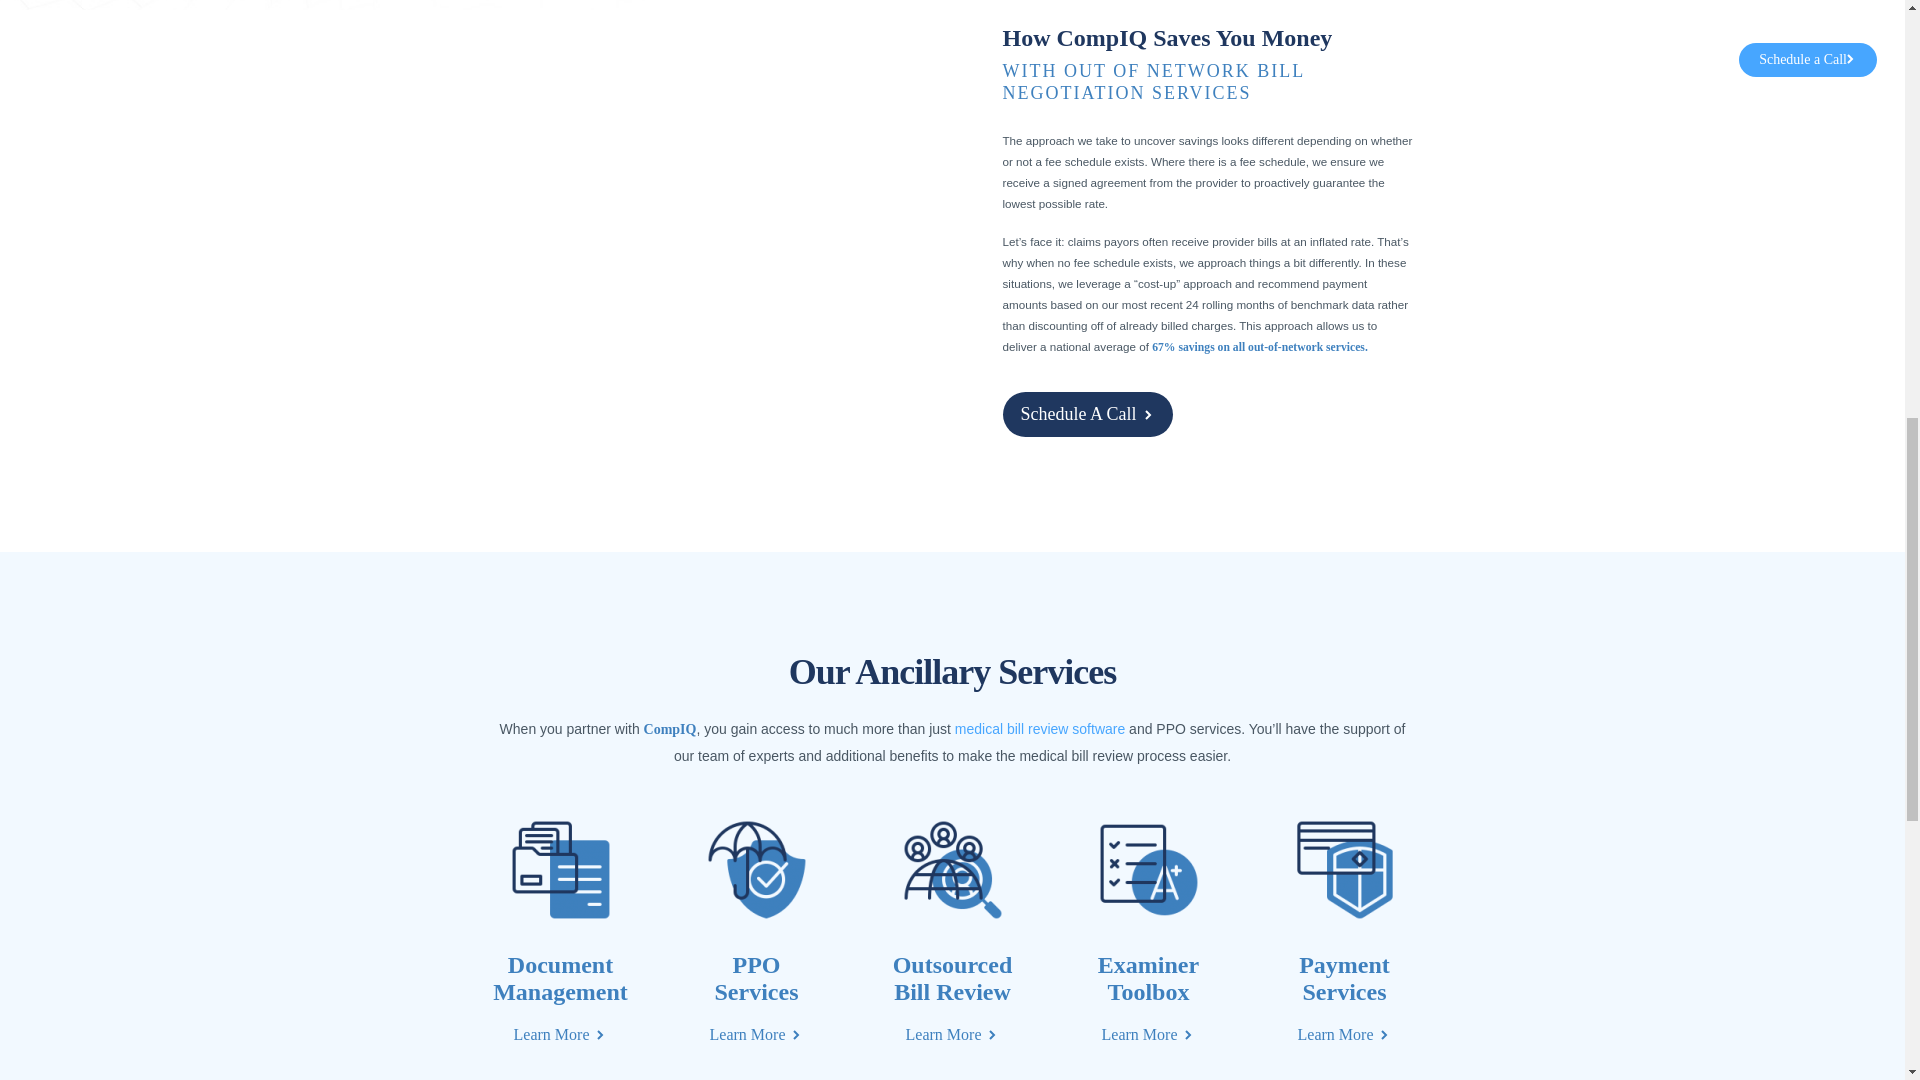 The height and width of the screenshot is (1080, 1920). I want to click on Learn More, so click(757, 1034).